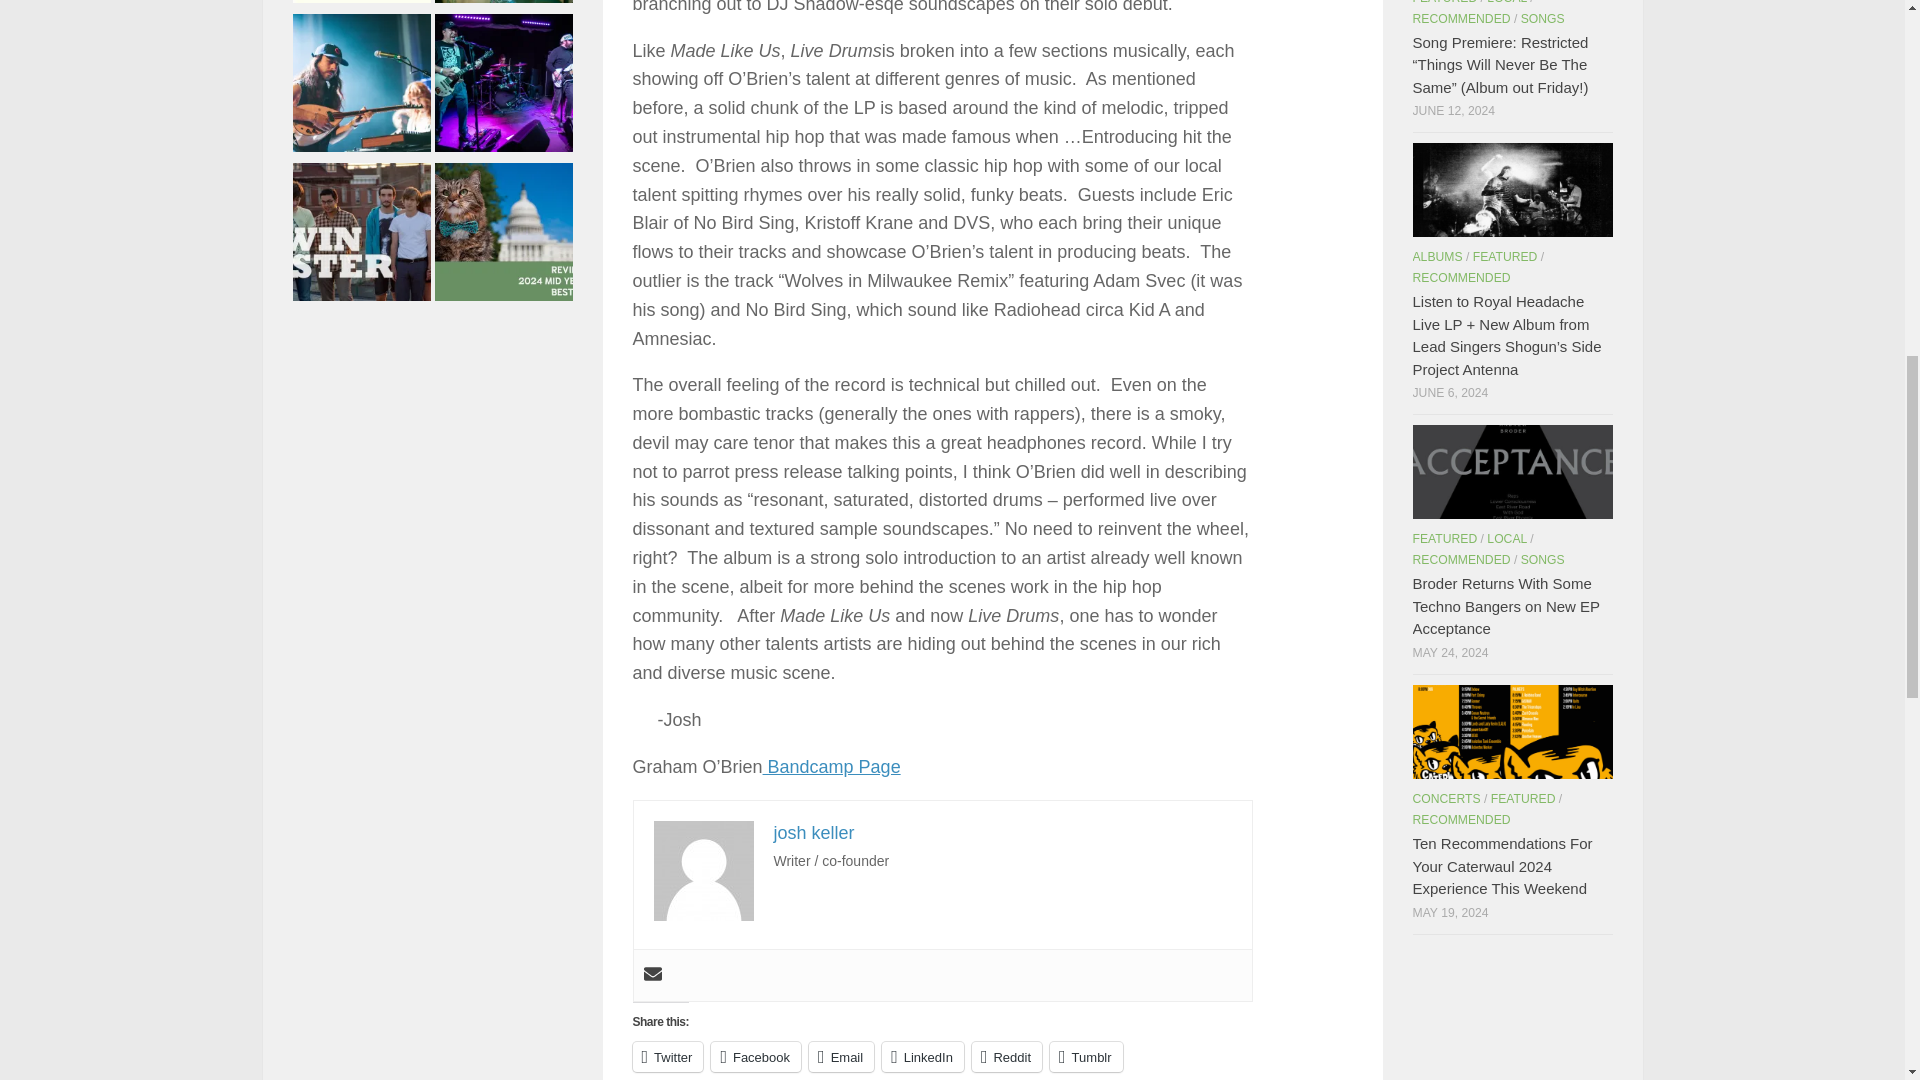  Describe the element at coordinates (831, 766) in the screenshot. I see `Bandcamp Page` at that location.